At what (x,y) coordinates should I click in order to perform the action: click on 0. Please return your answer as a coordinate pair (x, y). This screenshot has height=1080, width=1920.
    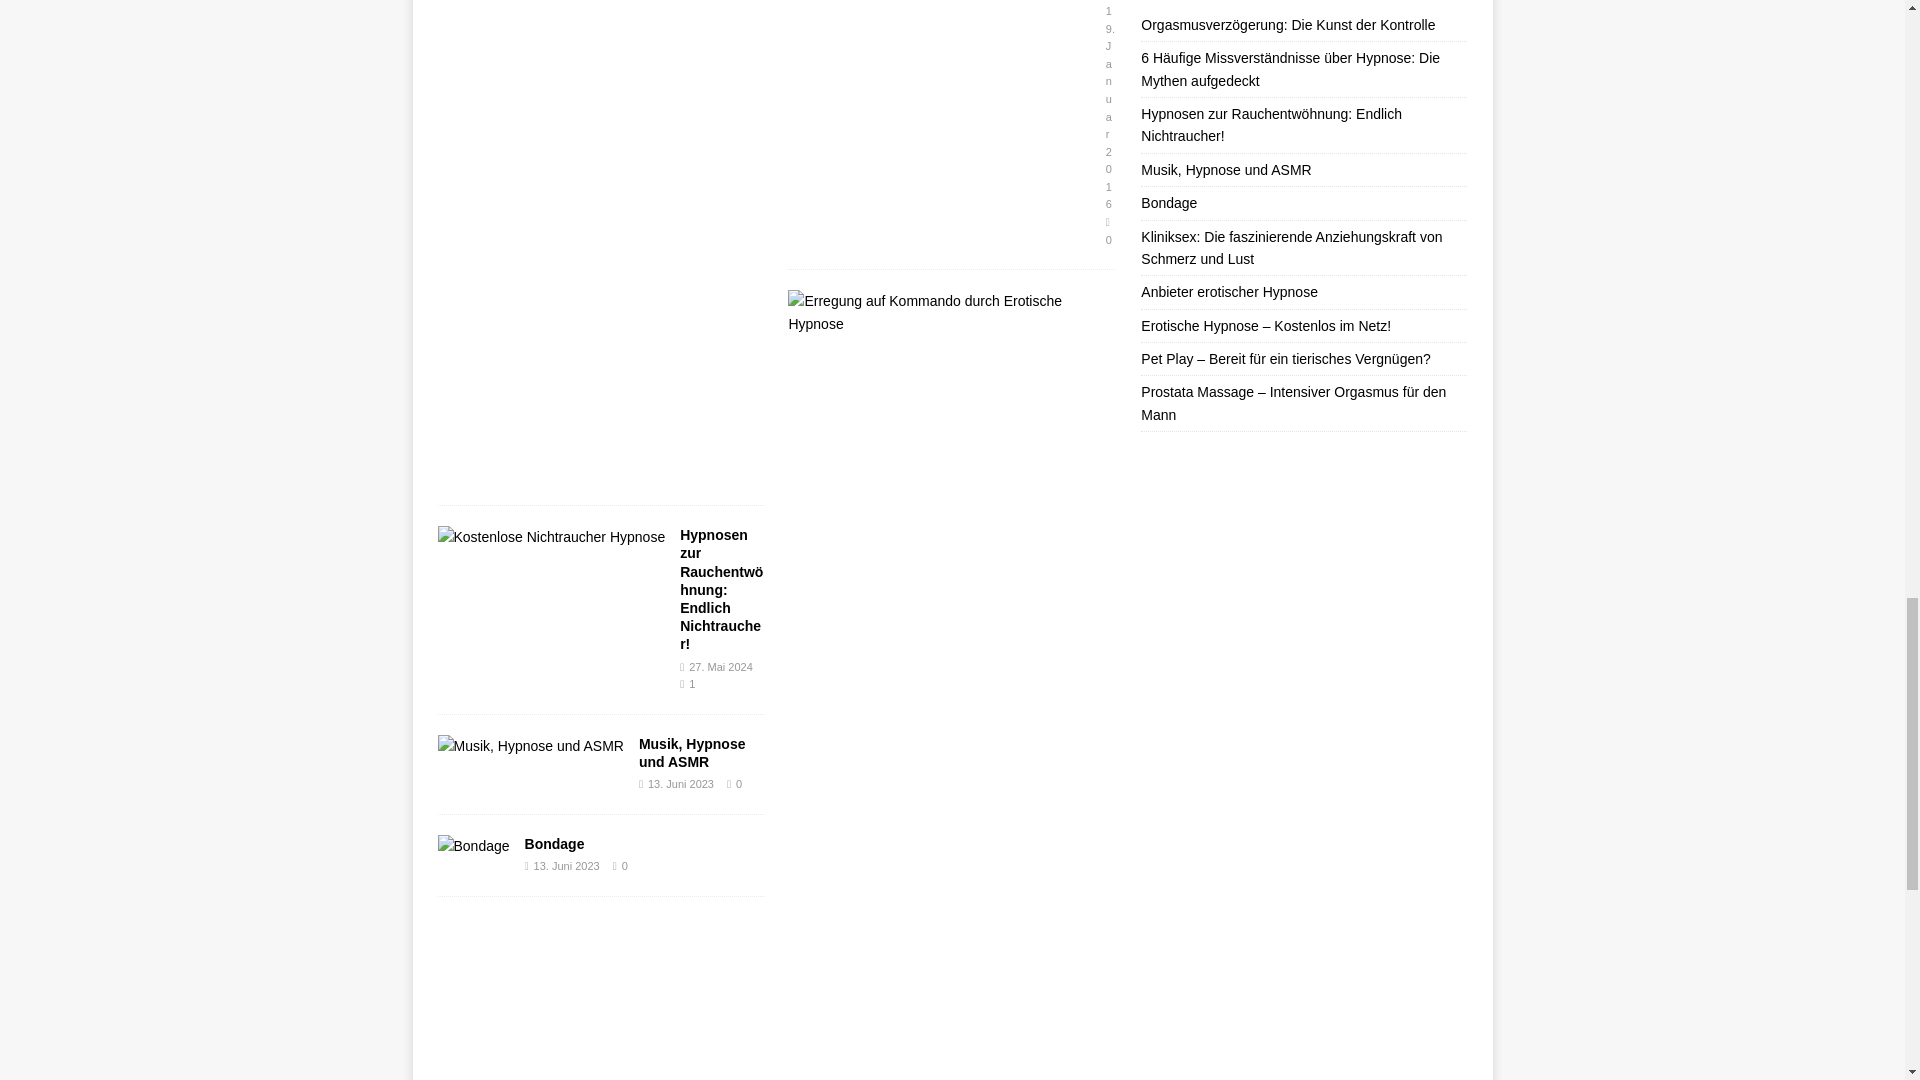
    Looking at the image, I should click on (624, 865).